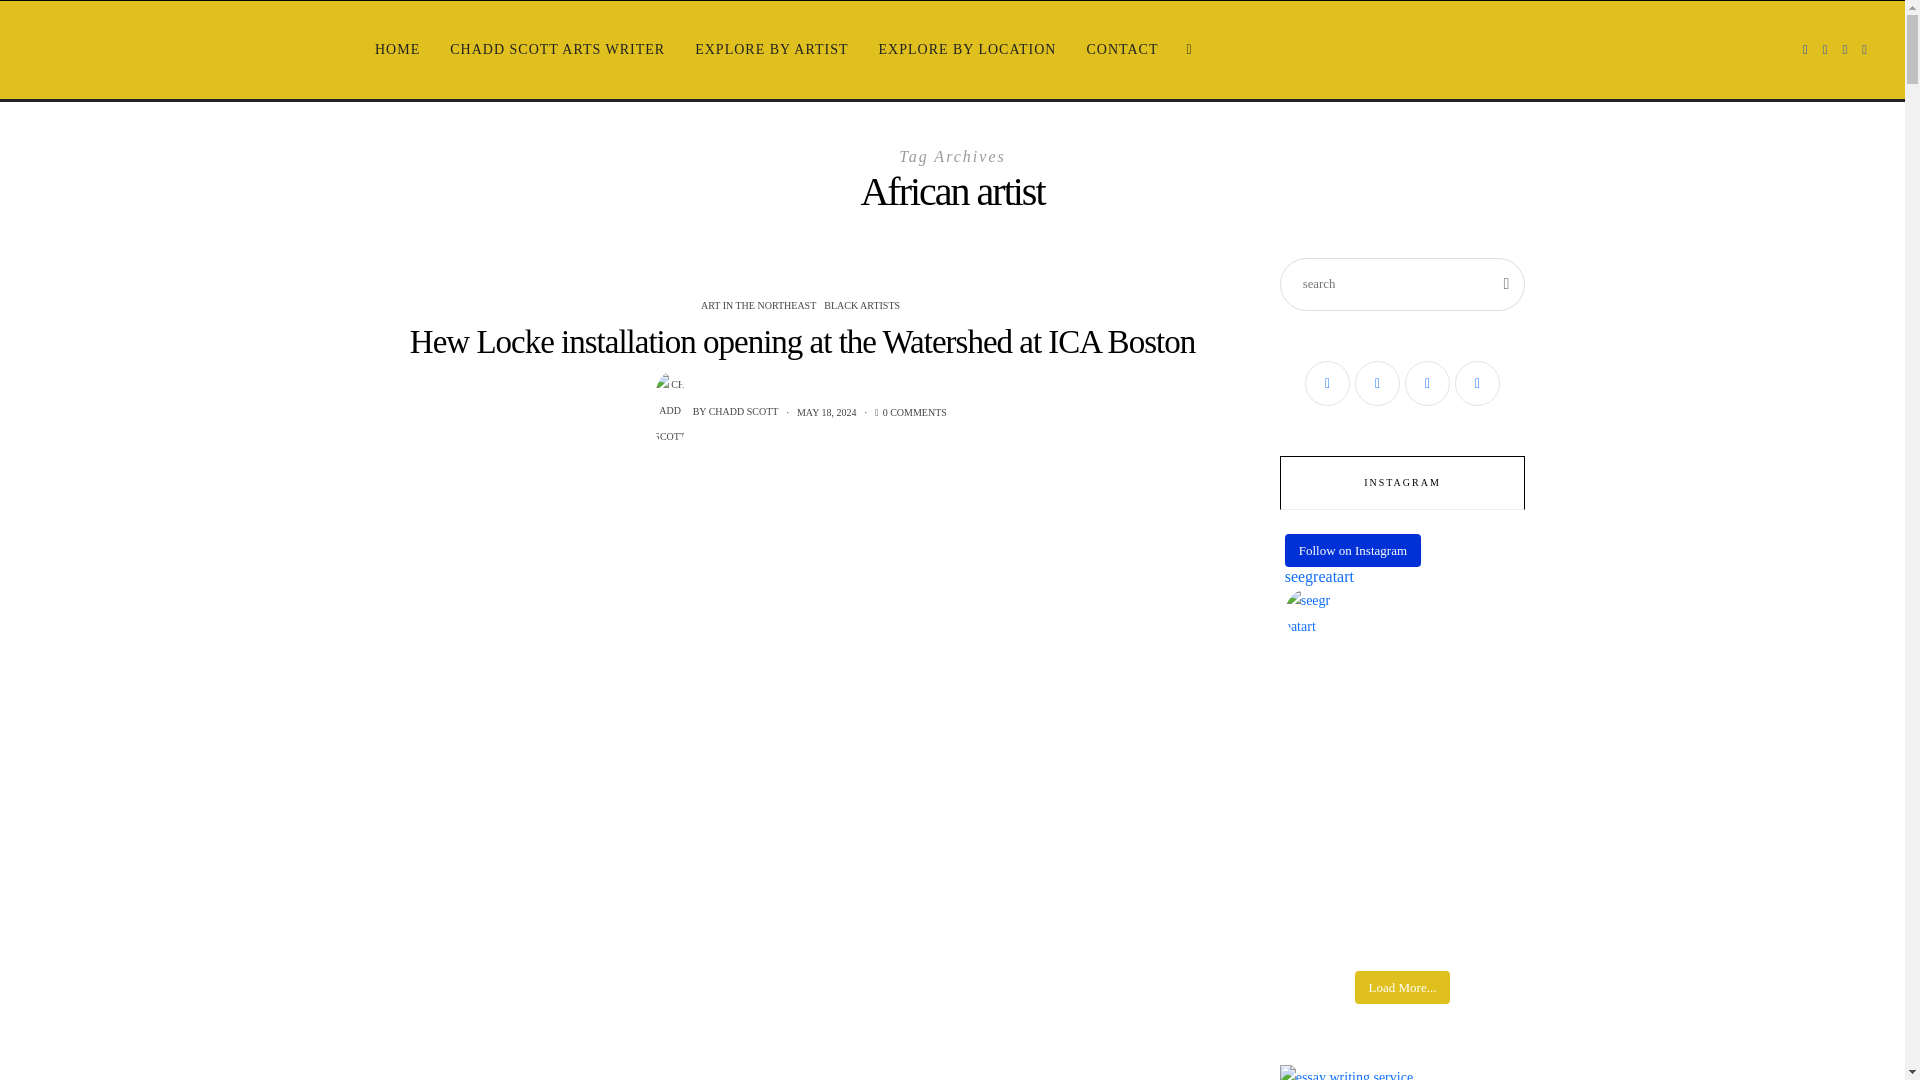 The width and height of the screenshot is (1920, 1080). Describe the element at coordinates (557, 50) in the screenshot. I see `CHADD SCOTT ARTS WRITER` at that location.